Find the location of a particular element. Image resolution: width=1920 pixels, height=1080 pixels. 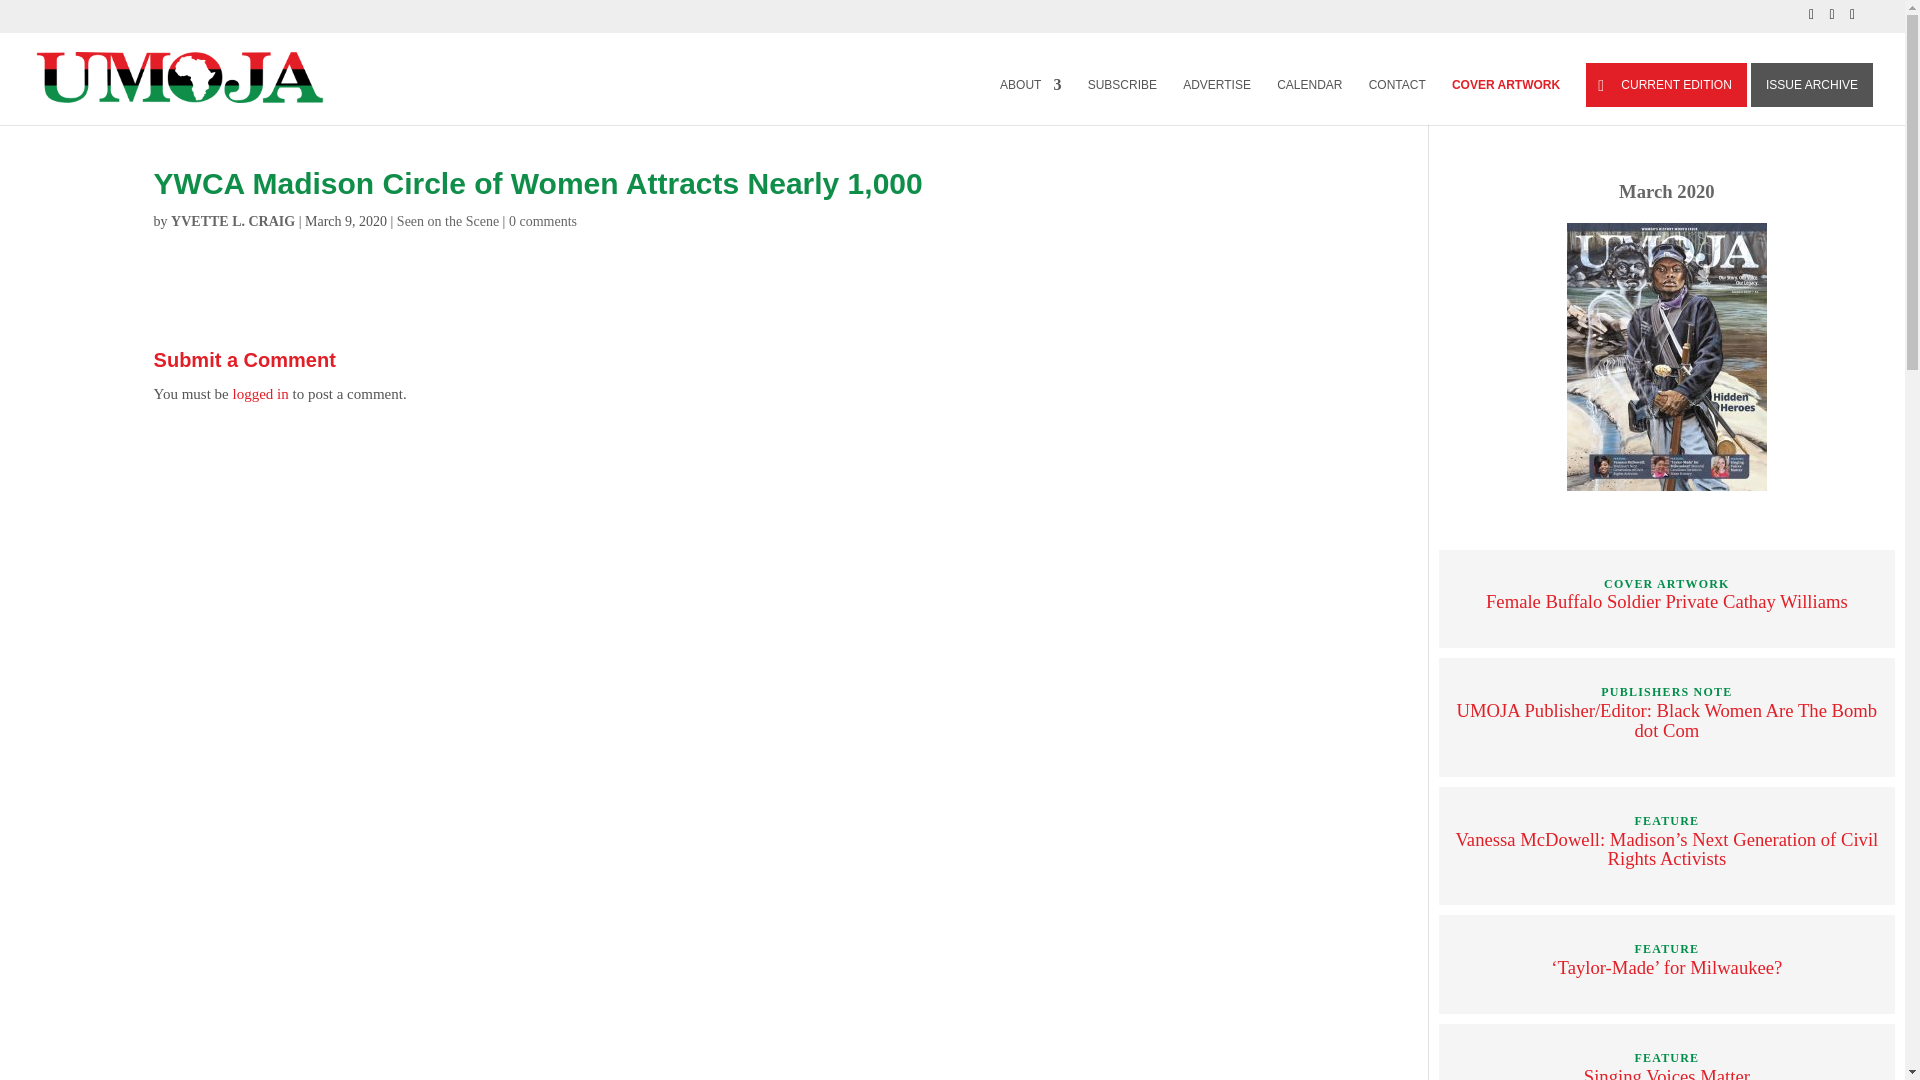

YVETTE L. CRAIG is located at coordinates (232, 220).